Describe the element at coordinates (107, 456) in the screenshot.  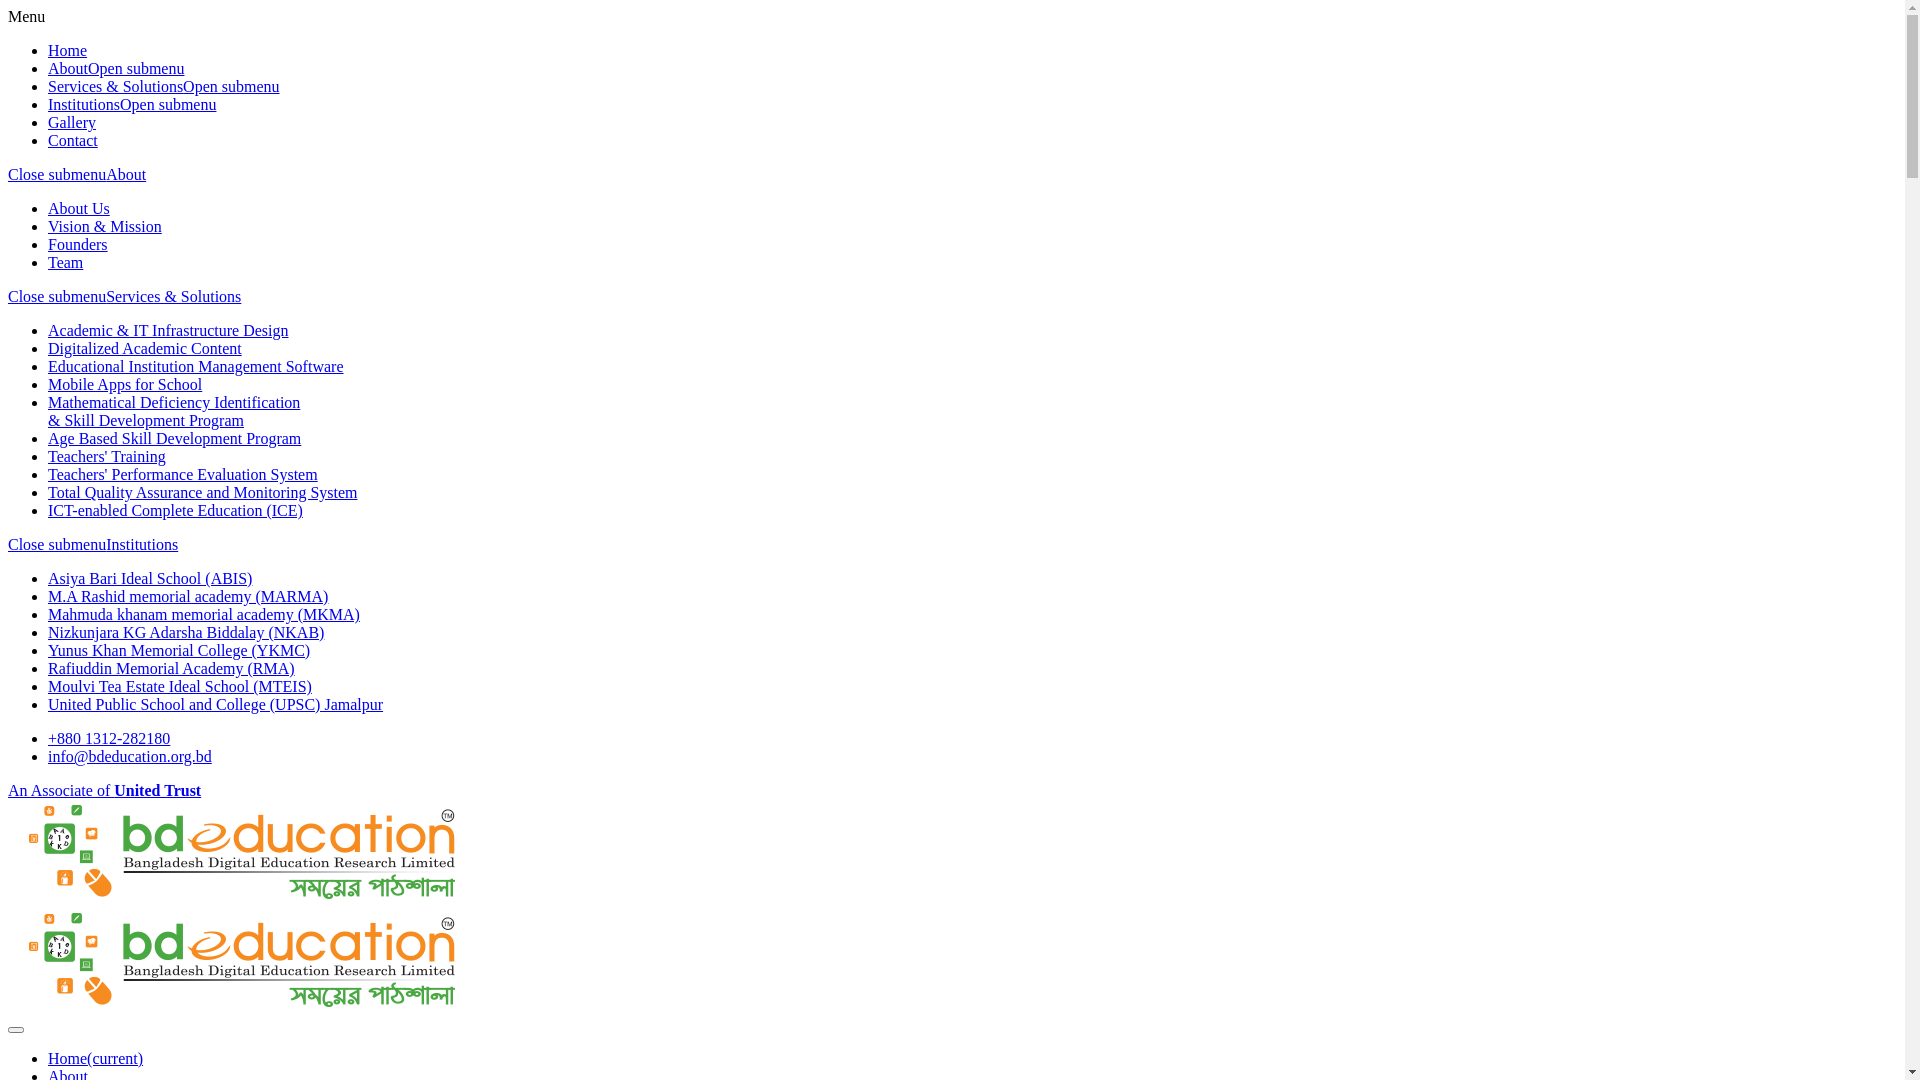
I see `Teachers' Training` at that location.